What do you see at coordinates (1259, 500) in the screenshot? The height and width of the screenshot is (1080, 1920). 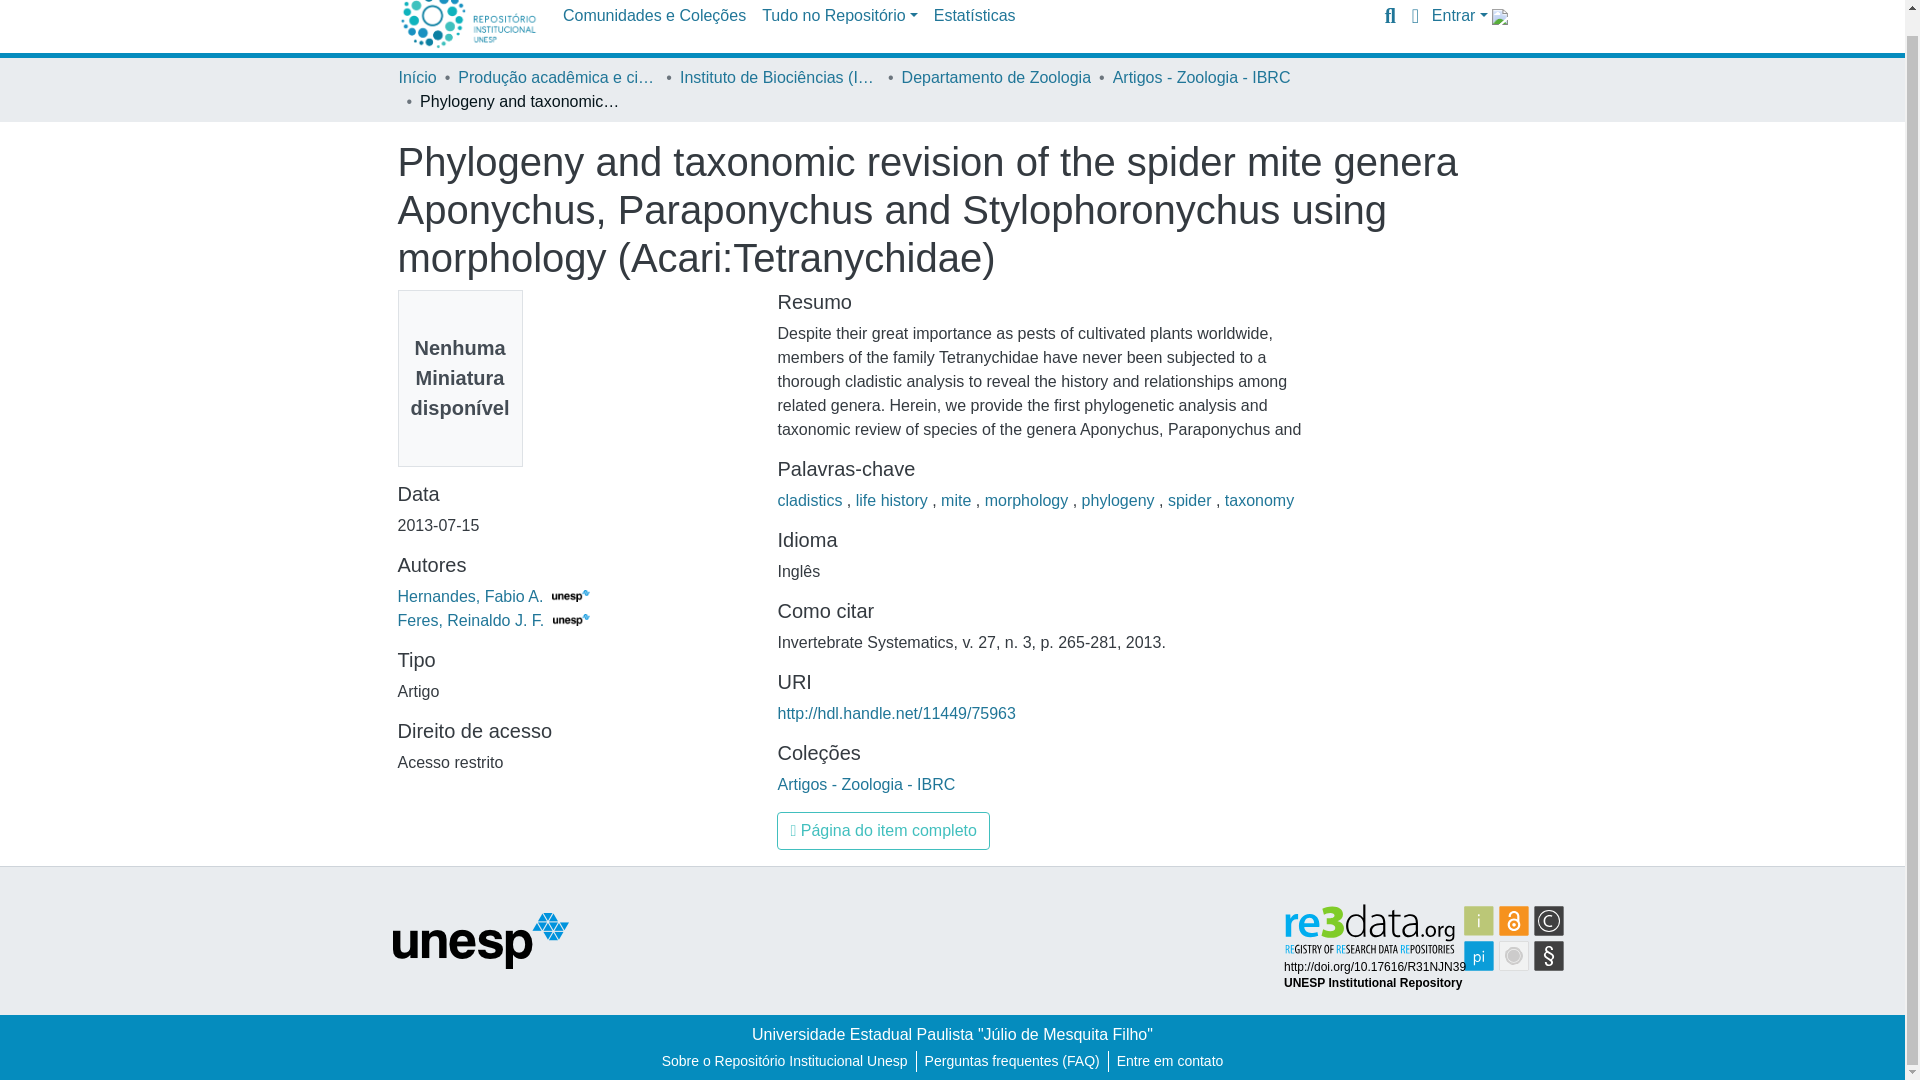 I see `taxonomy` at bounding box center [1259, 500].